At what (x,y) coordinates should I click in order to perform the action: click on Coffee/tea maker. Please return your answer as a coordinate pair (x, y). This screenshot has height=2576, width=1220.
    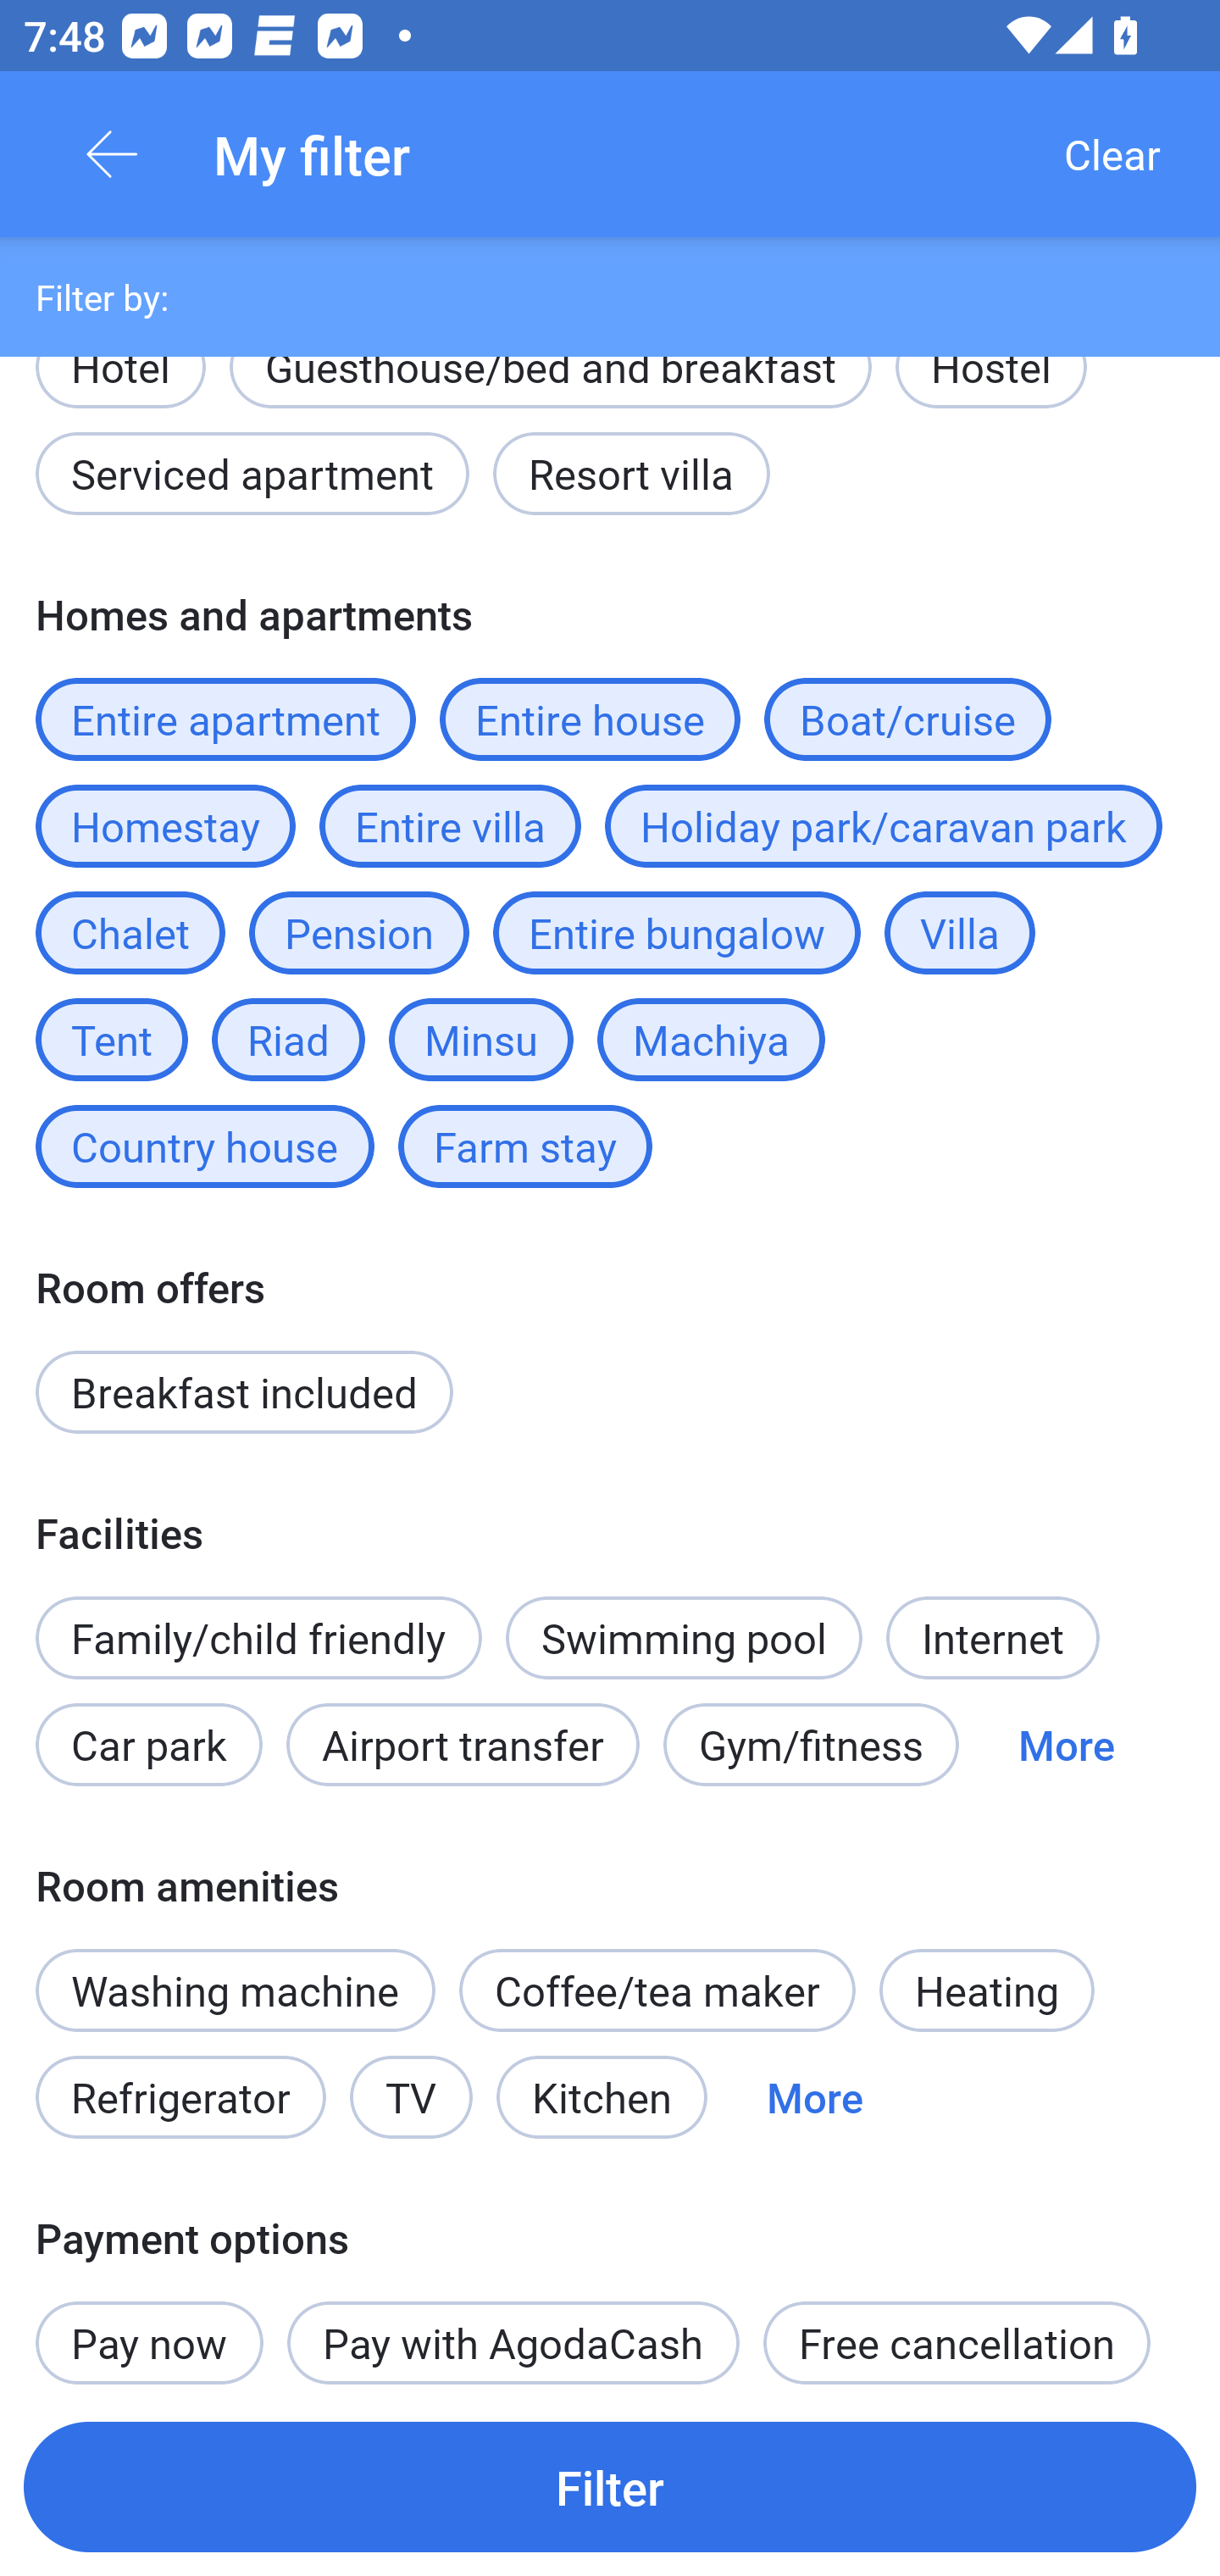
    Looking at the image, I should click on (657, 1990).